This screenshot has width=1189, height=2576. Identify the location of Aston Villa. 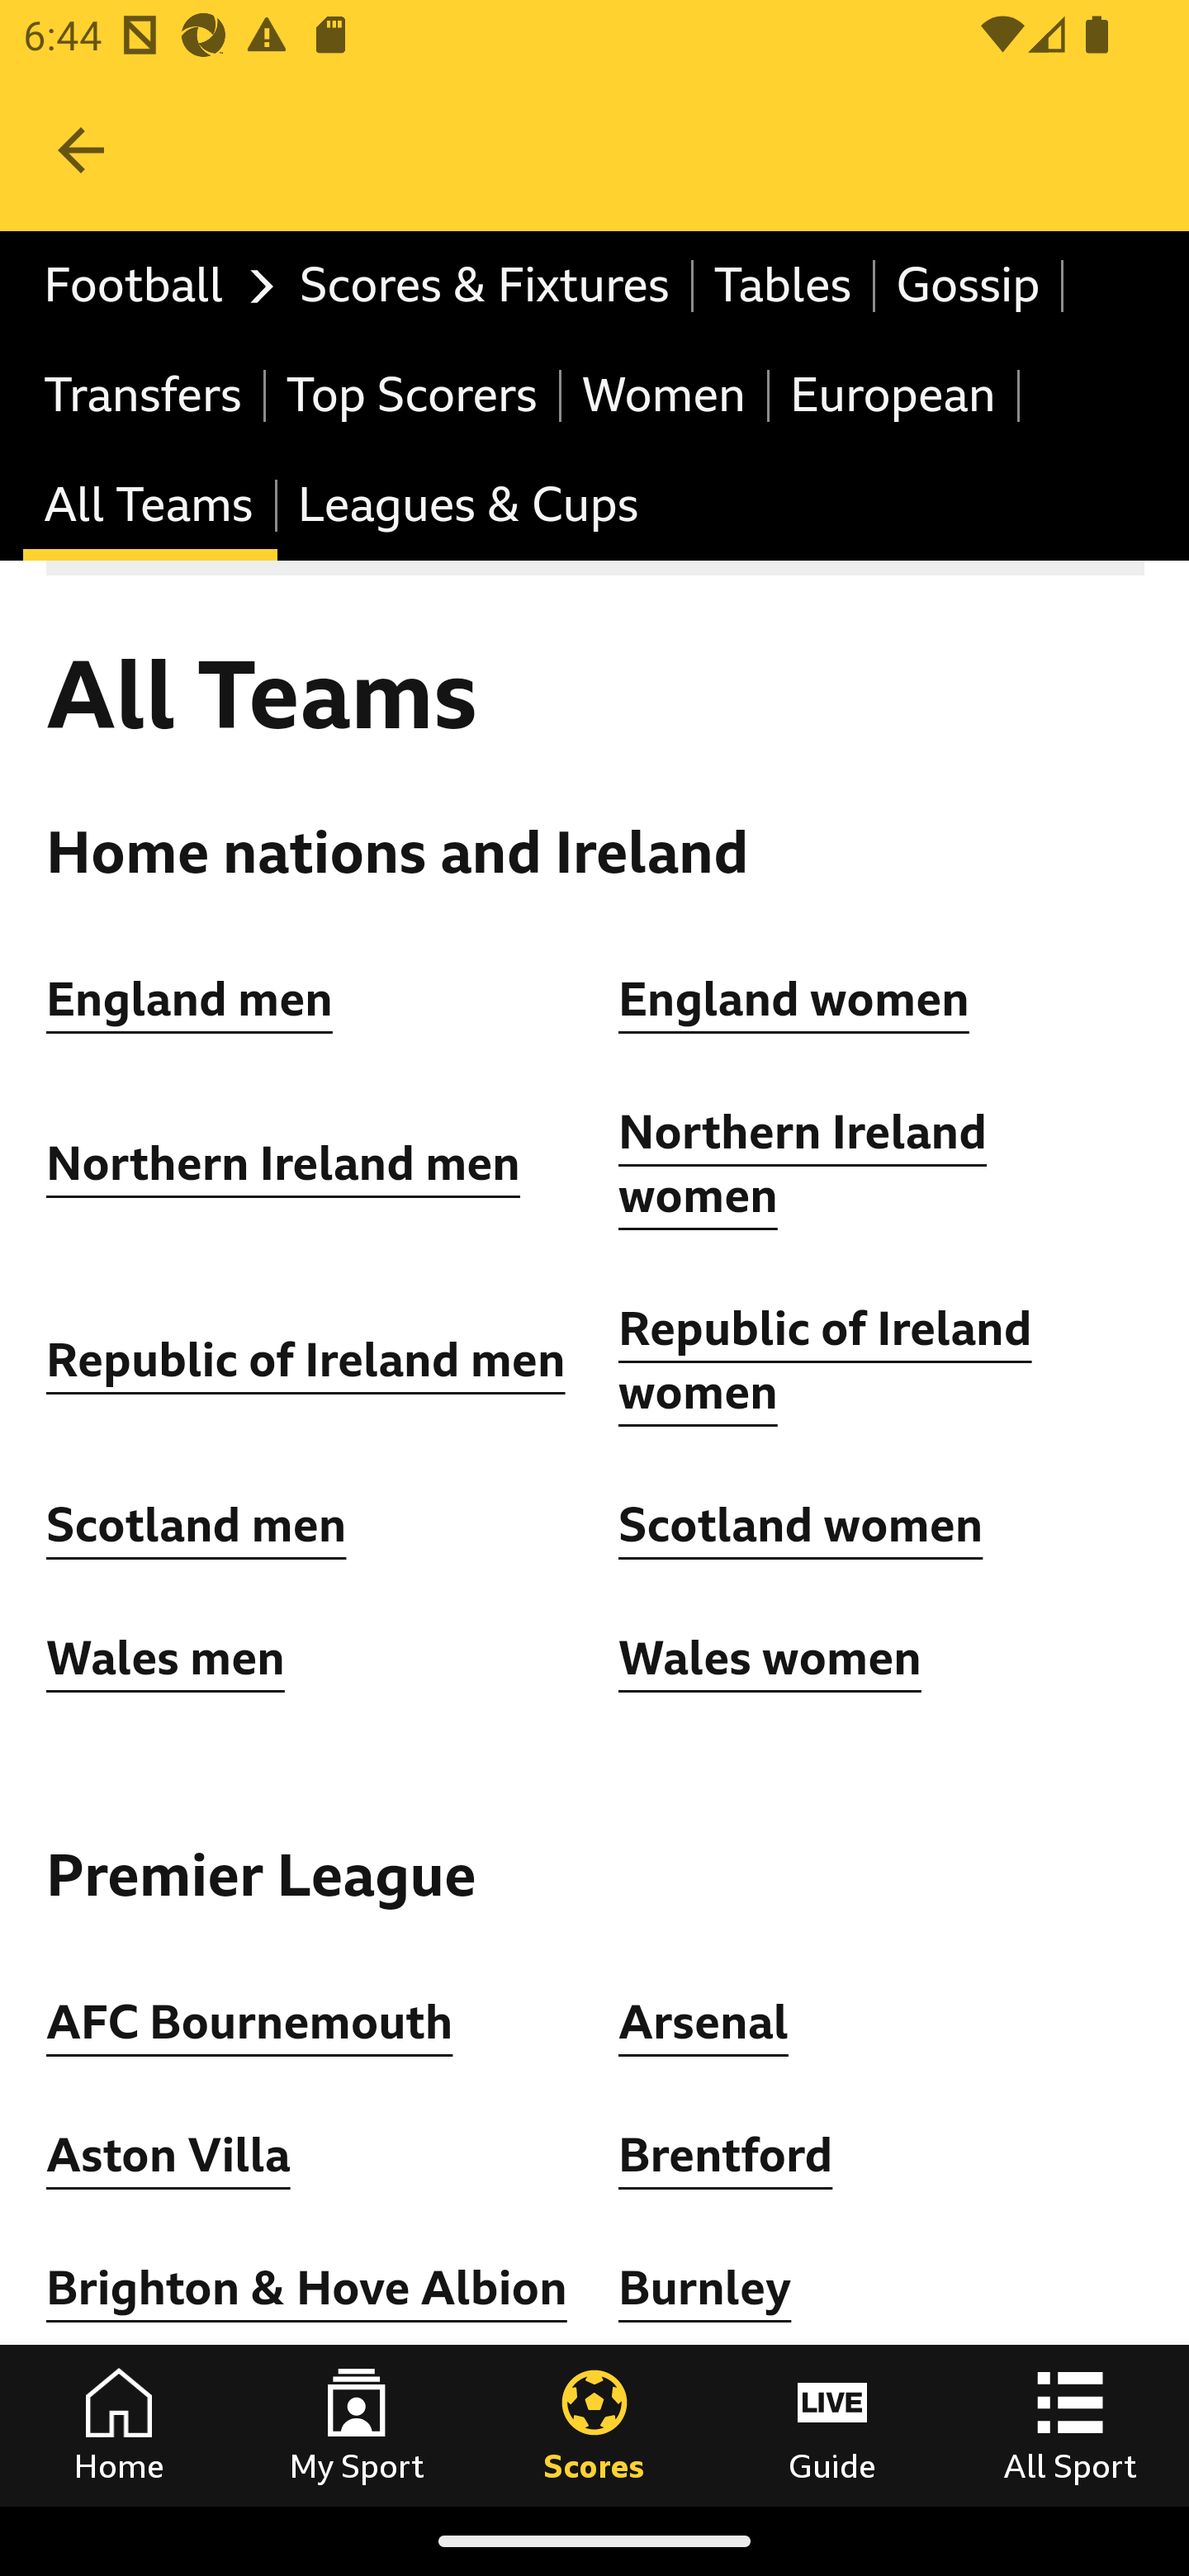
(168, 2156).